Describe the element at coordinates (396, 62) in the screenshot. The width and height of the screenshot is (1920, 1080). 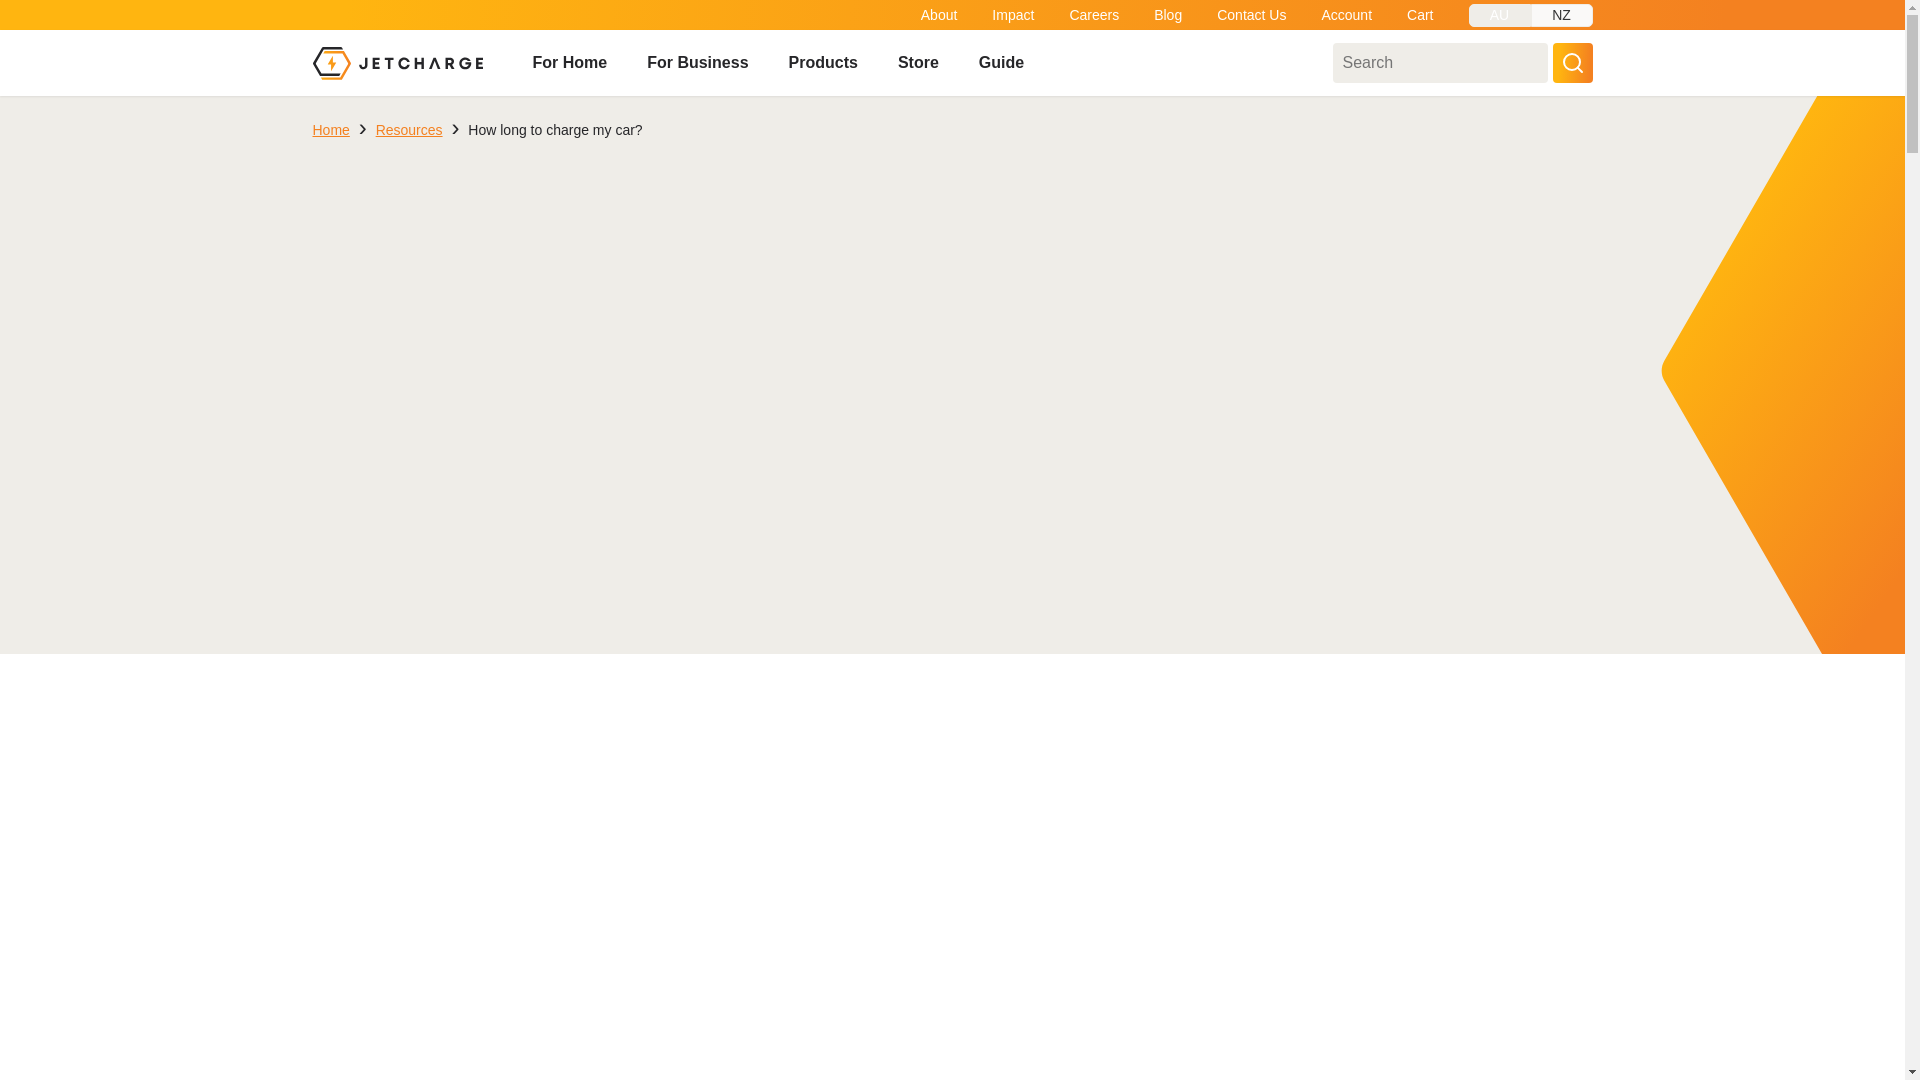
I see `JET Charge Homepage` at that location.